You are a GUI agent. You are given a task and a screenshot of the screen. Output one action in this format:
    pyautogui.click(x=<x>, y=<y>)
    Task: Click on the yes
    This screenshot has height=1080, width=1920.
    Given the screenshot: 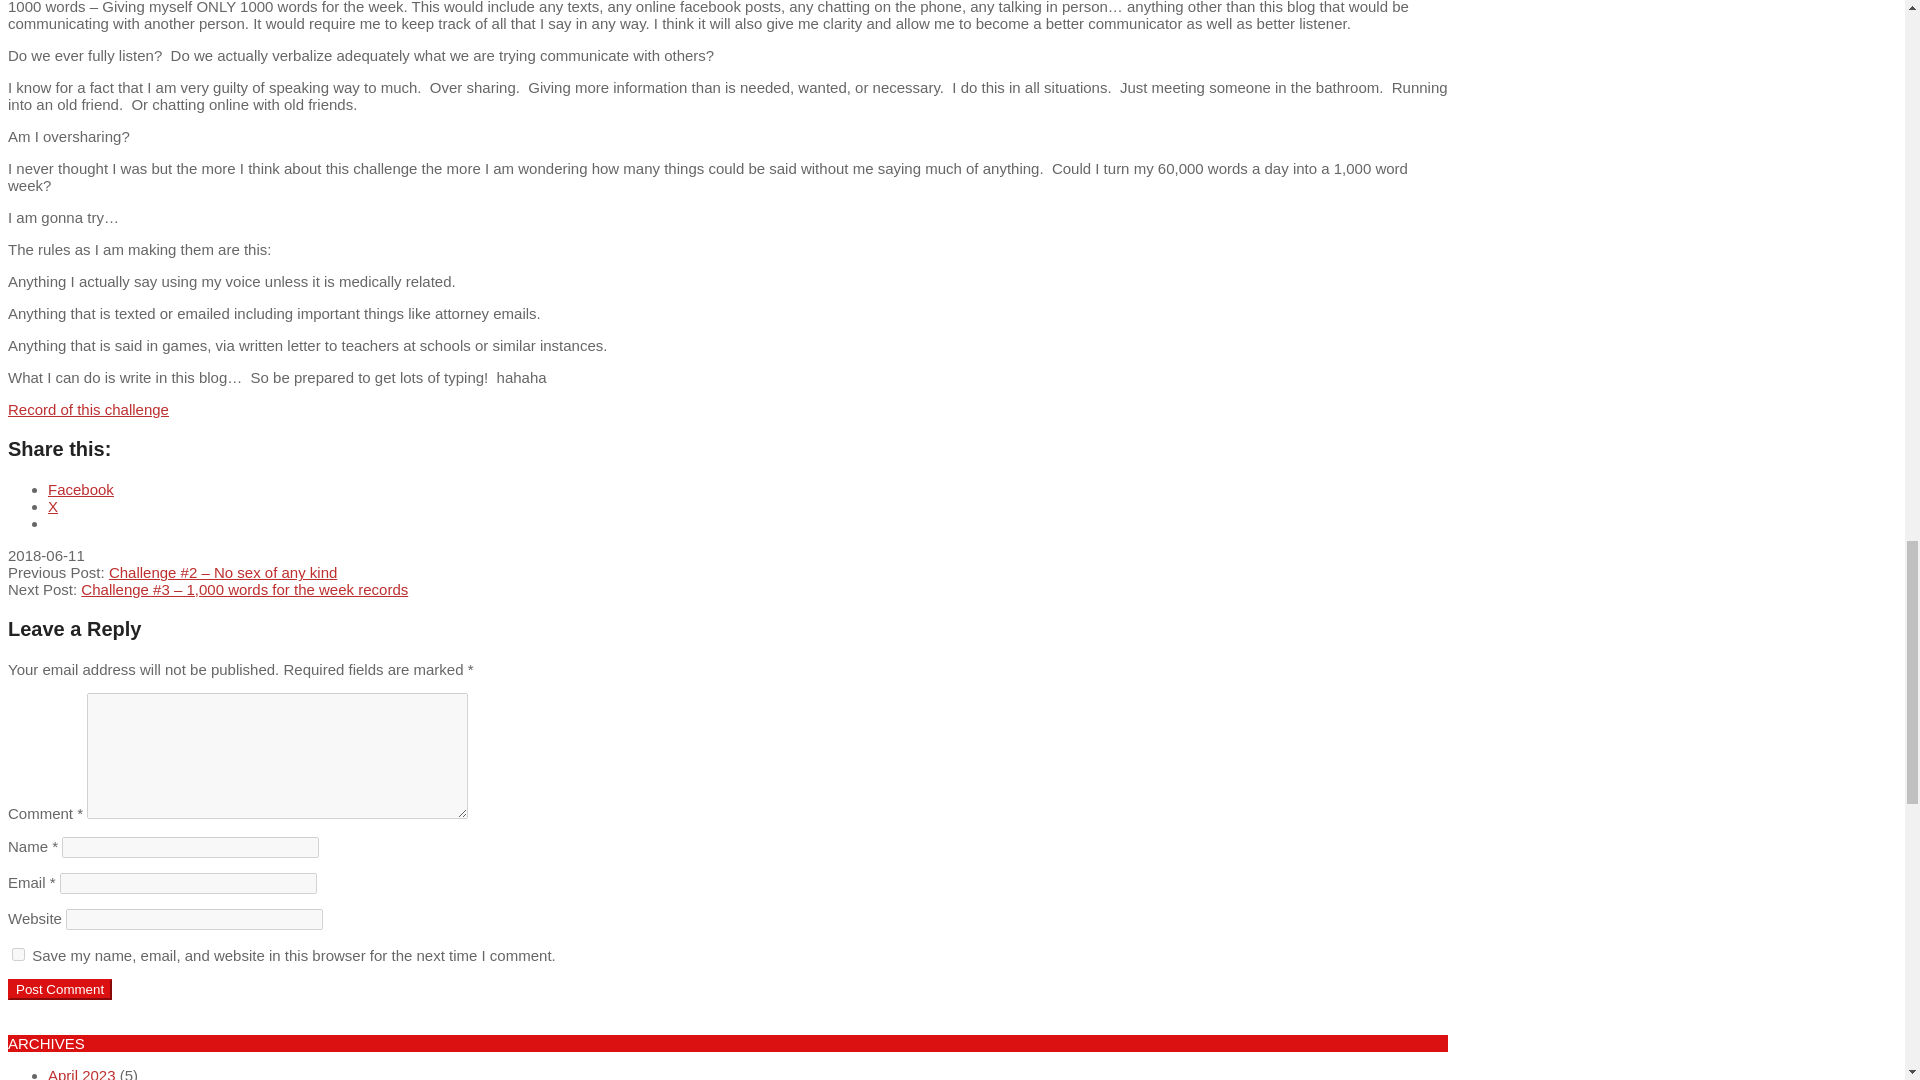 What is the action you would take?
    pyautogui.click(x=18, y=954)
    